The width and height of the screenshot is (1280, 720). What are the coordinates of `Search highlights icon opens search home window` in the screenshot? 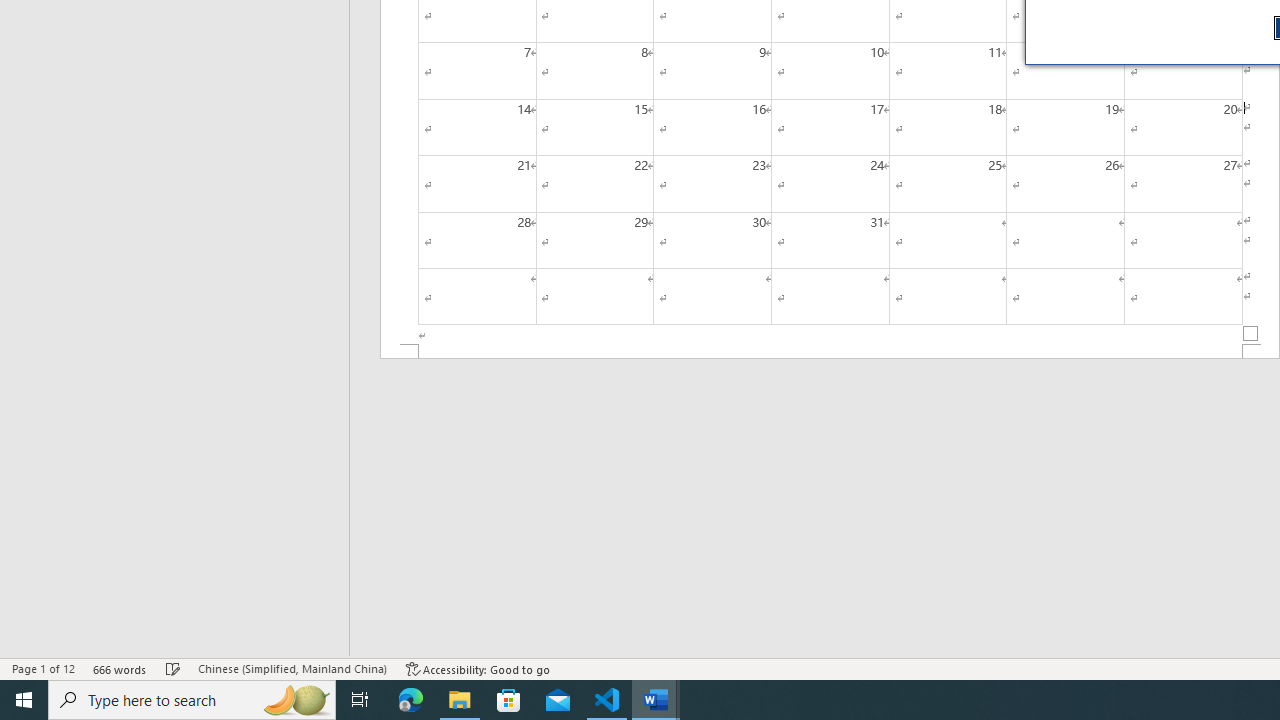 It's located at (296, 700).